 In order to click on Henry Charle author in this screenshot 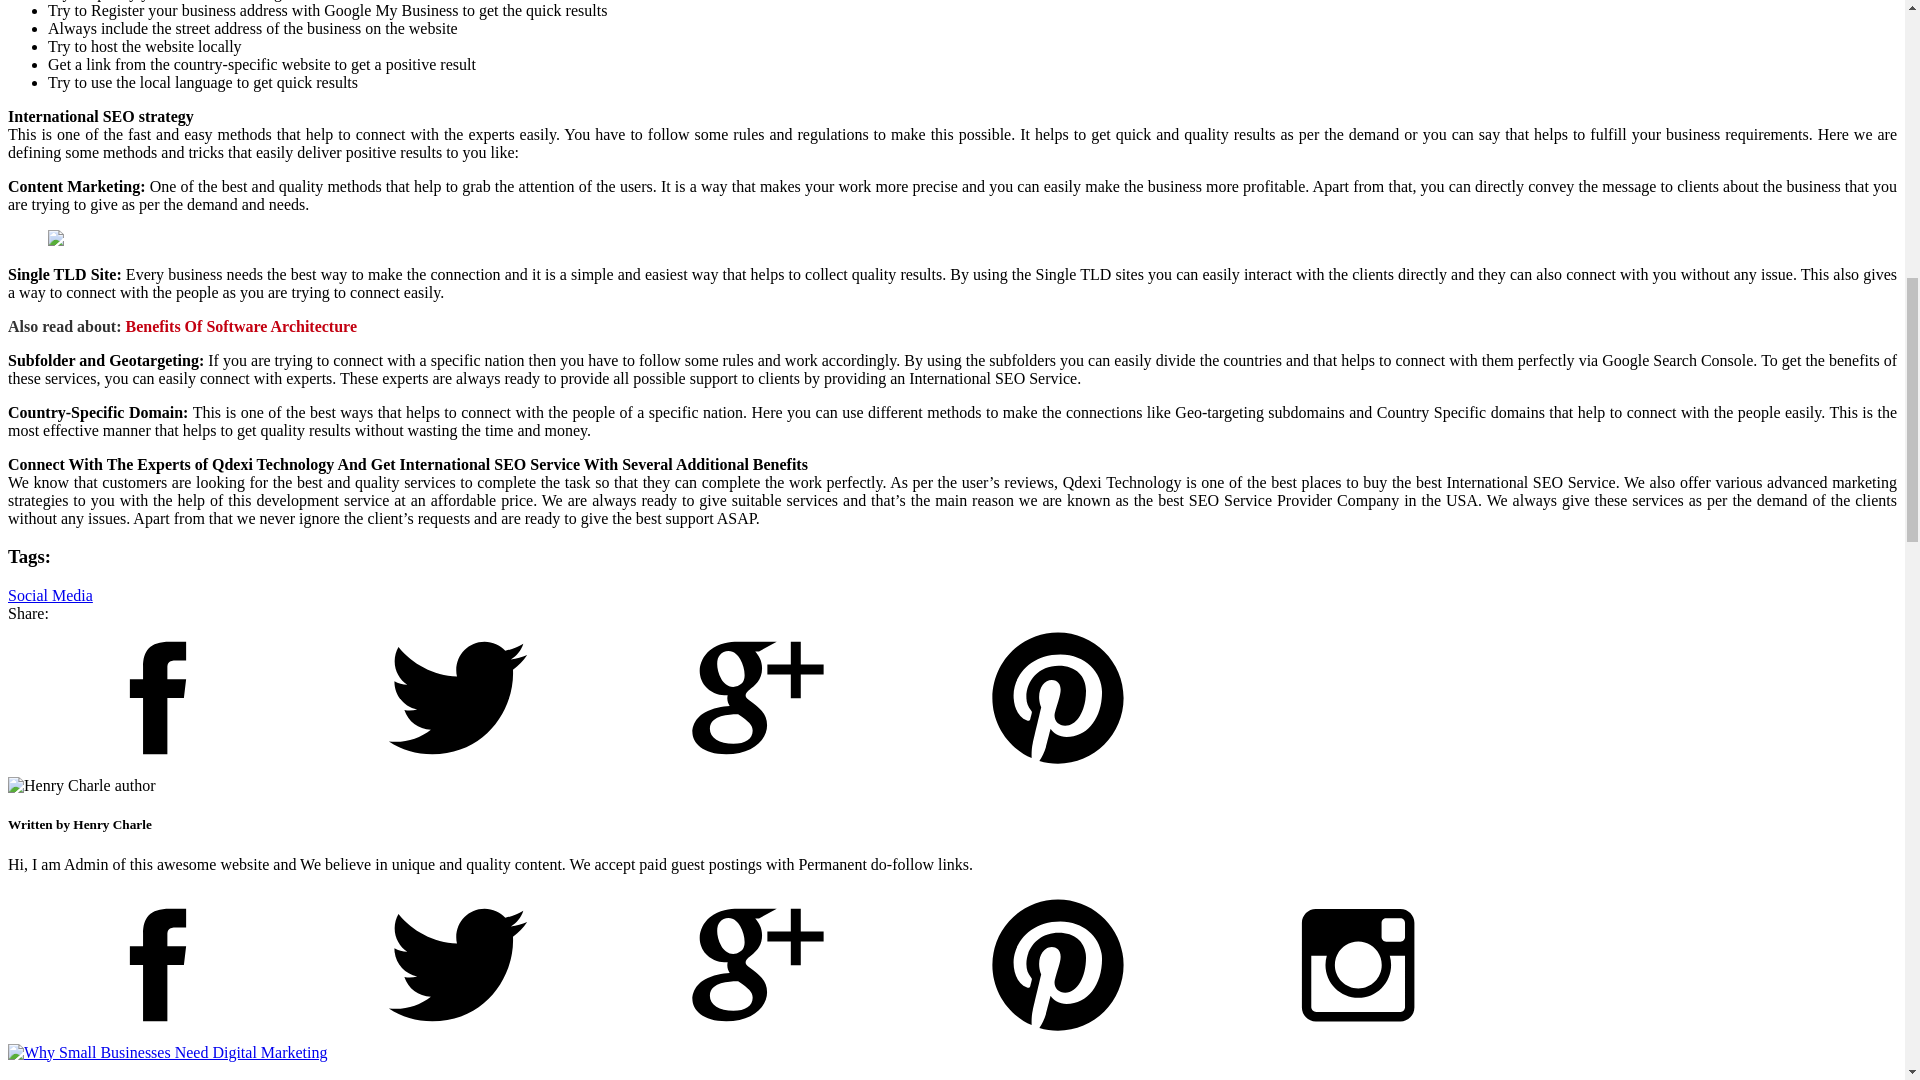, I will do `click(81, 785)`.